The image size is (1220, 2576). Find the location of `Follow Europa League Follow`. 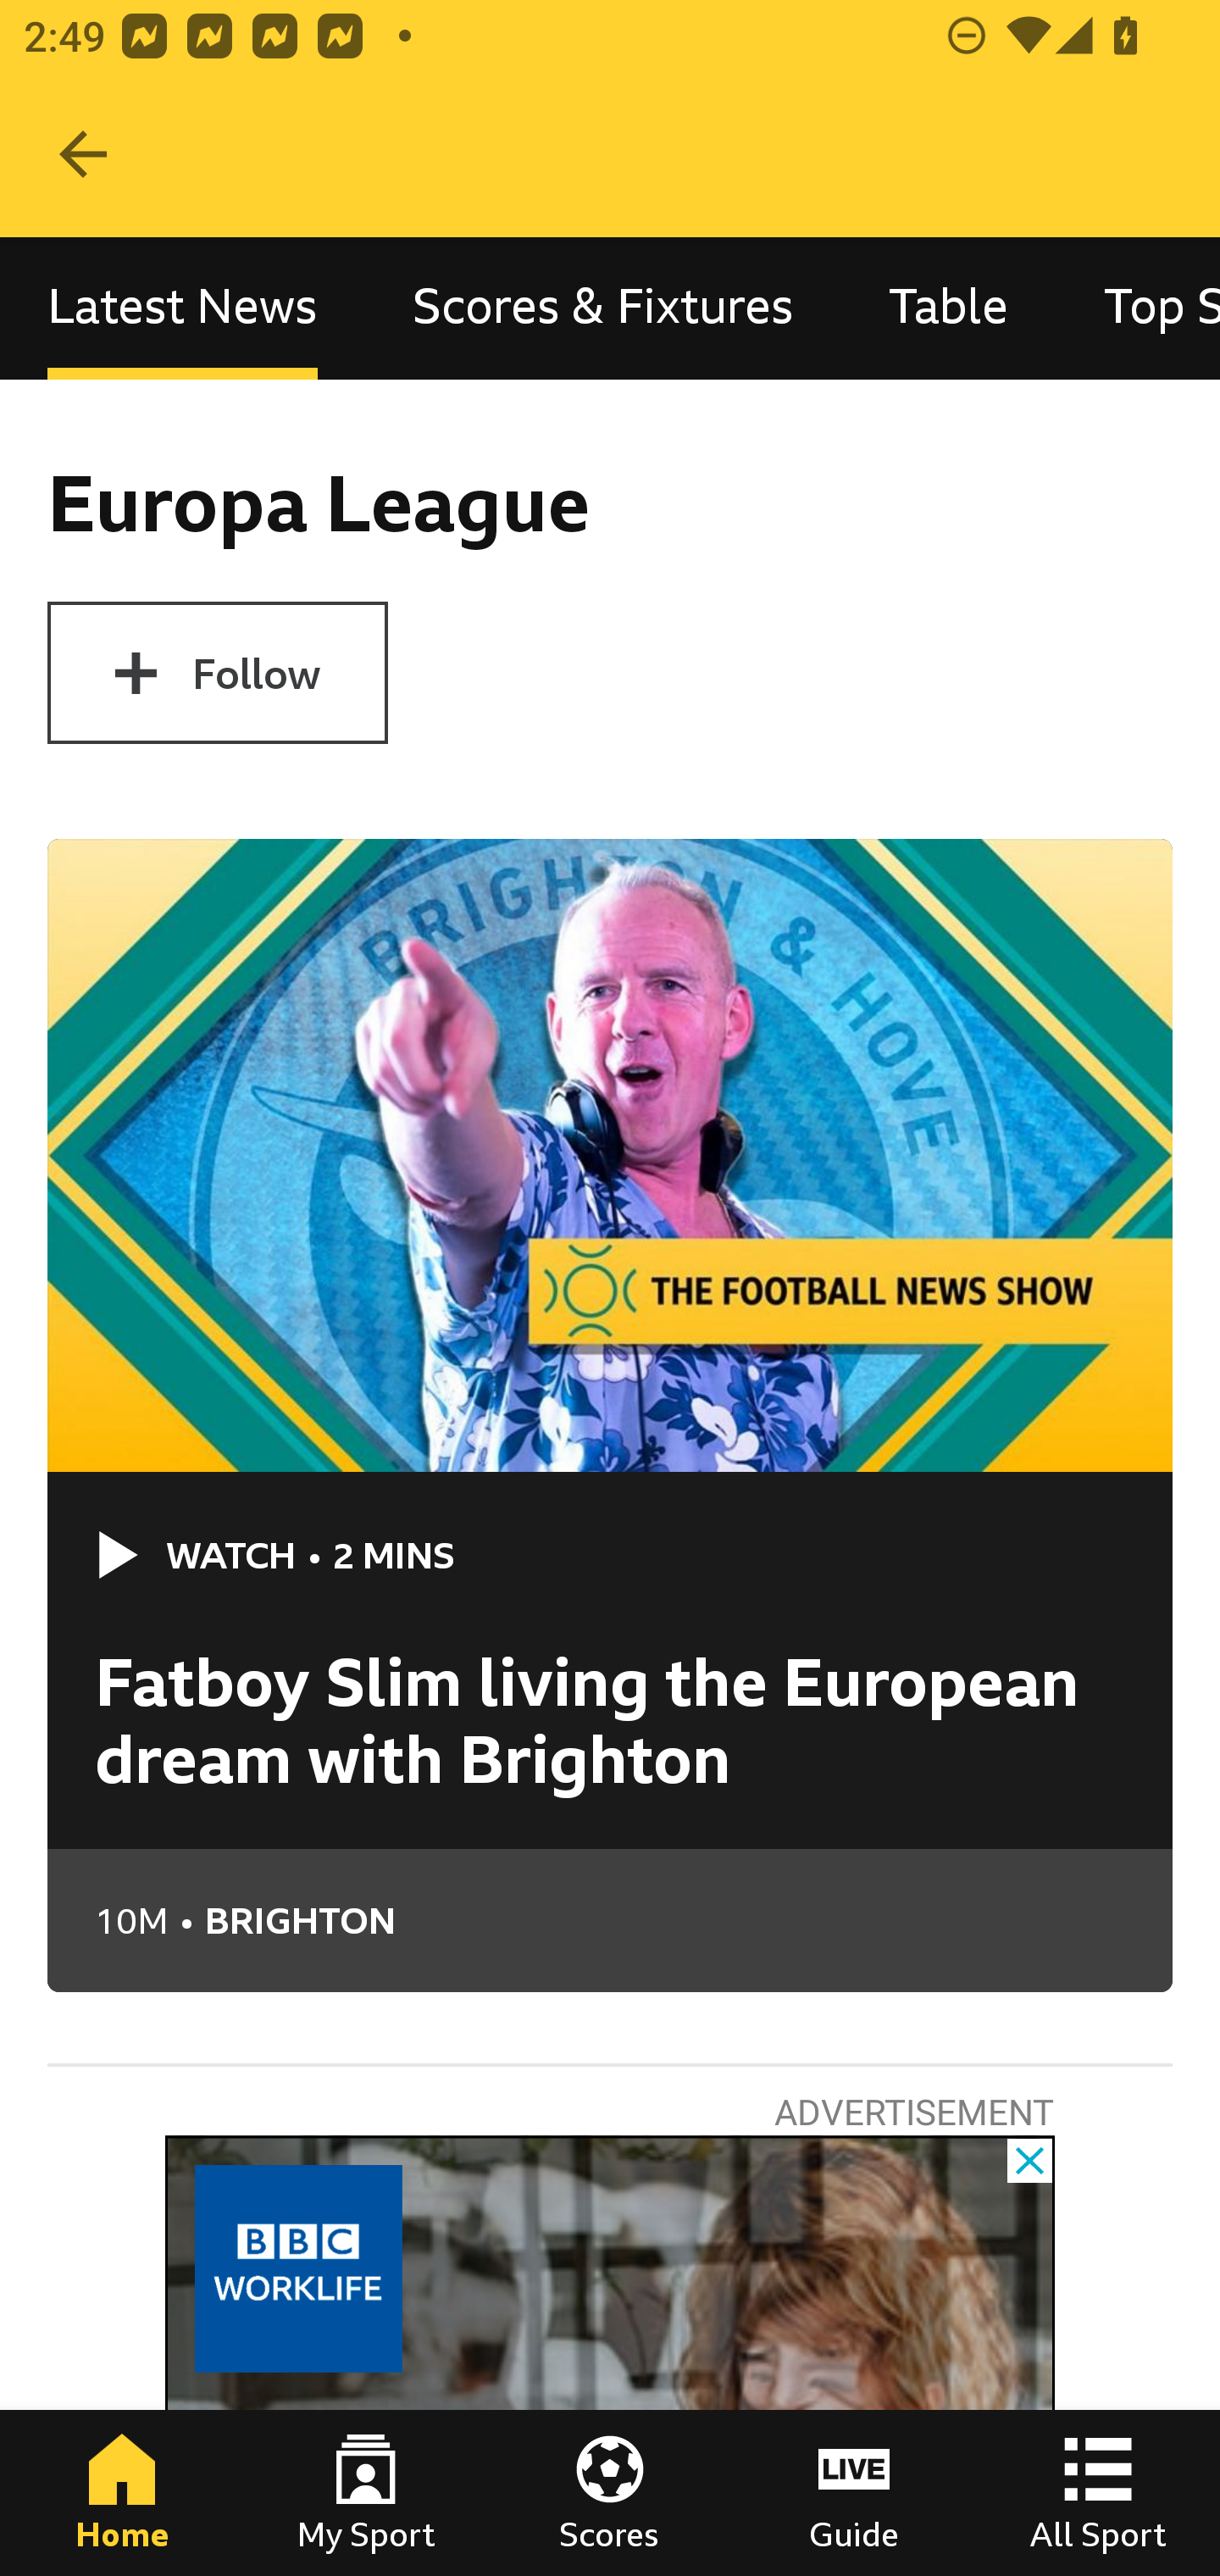

Follow Europa League Follow is located at coordinates (217, 673).